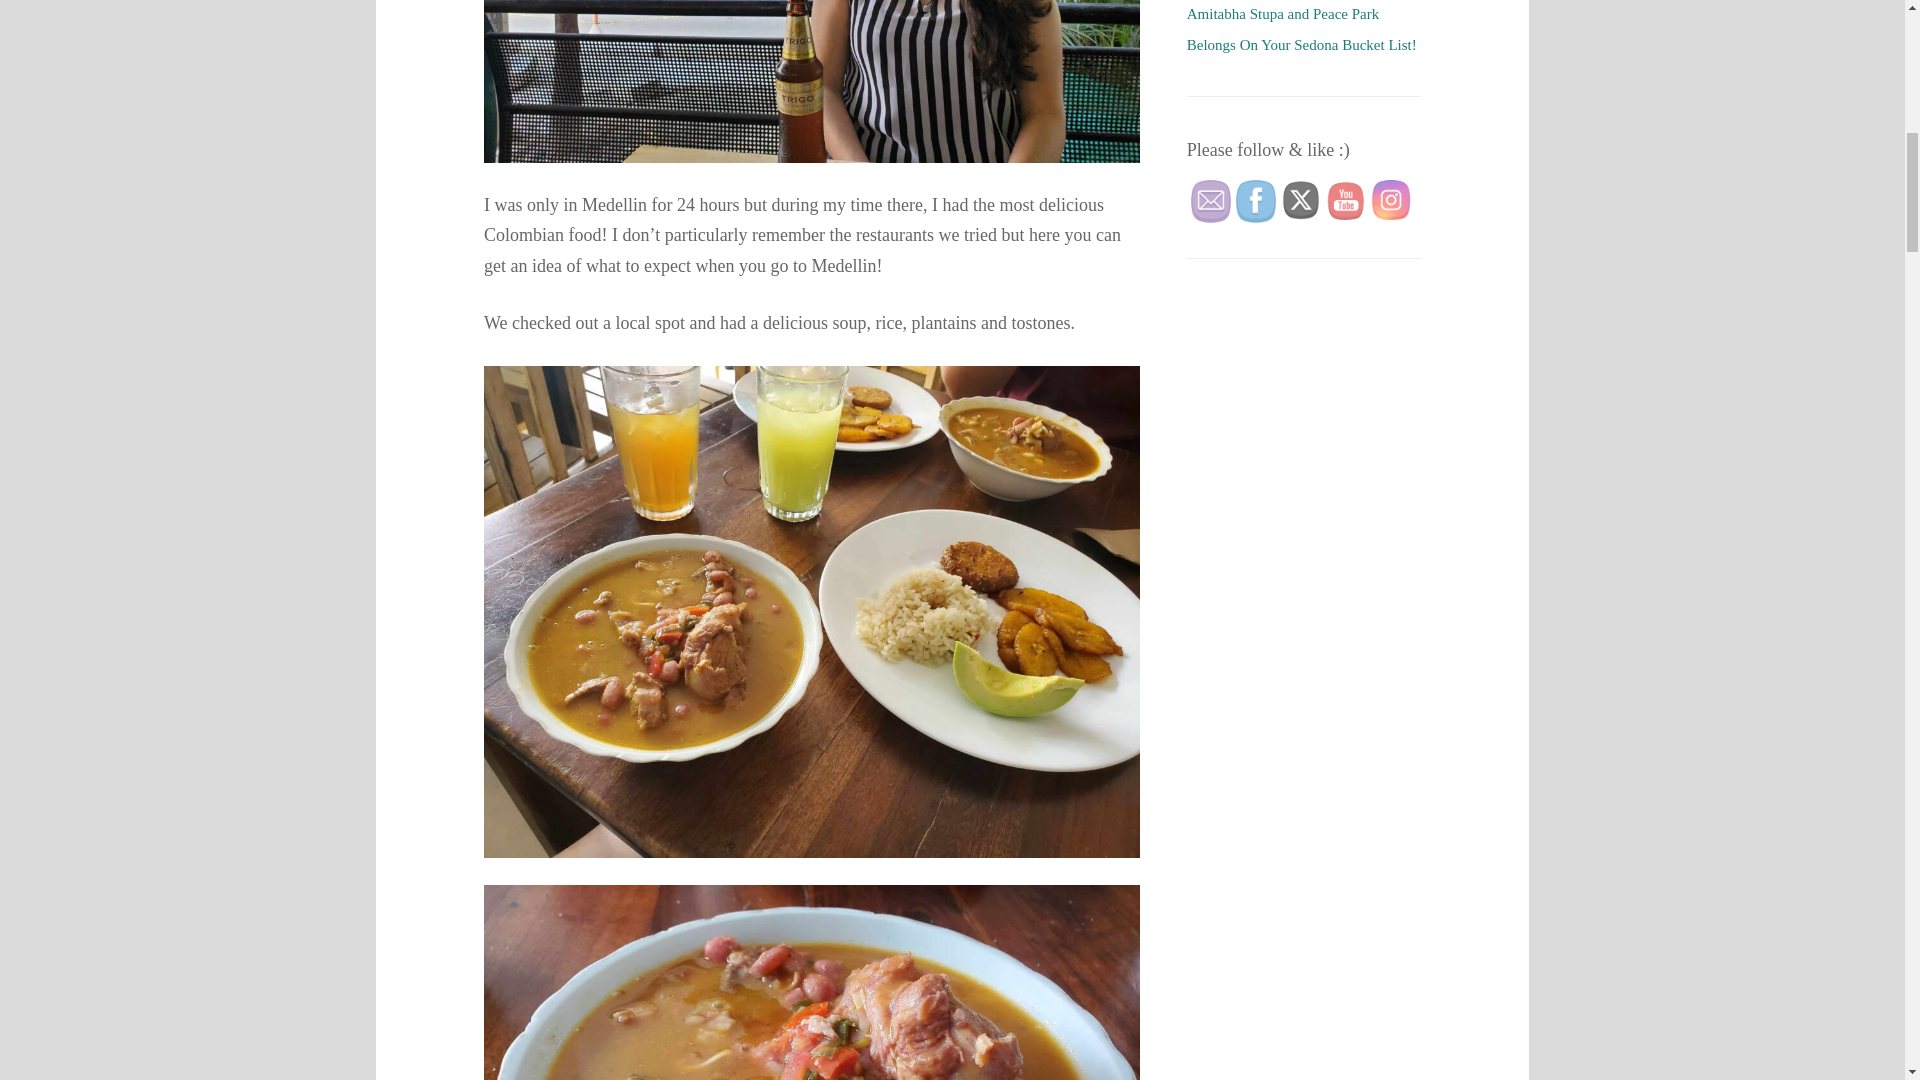 This screenshot has height=1080, width=1920. Describe the element at coordinates (1210, 201) in the screenshot. I see `Follow by Email` at that location.